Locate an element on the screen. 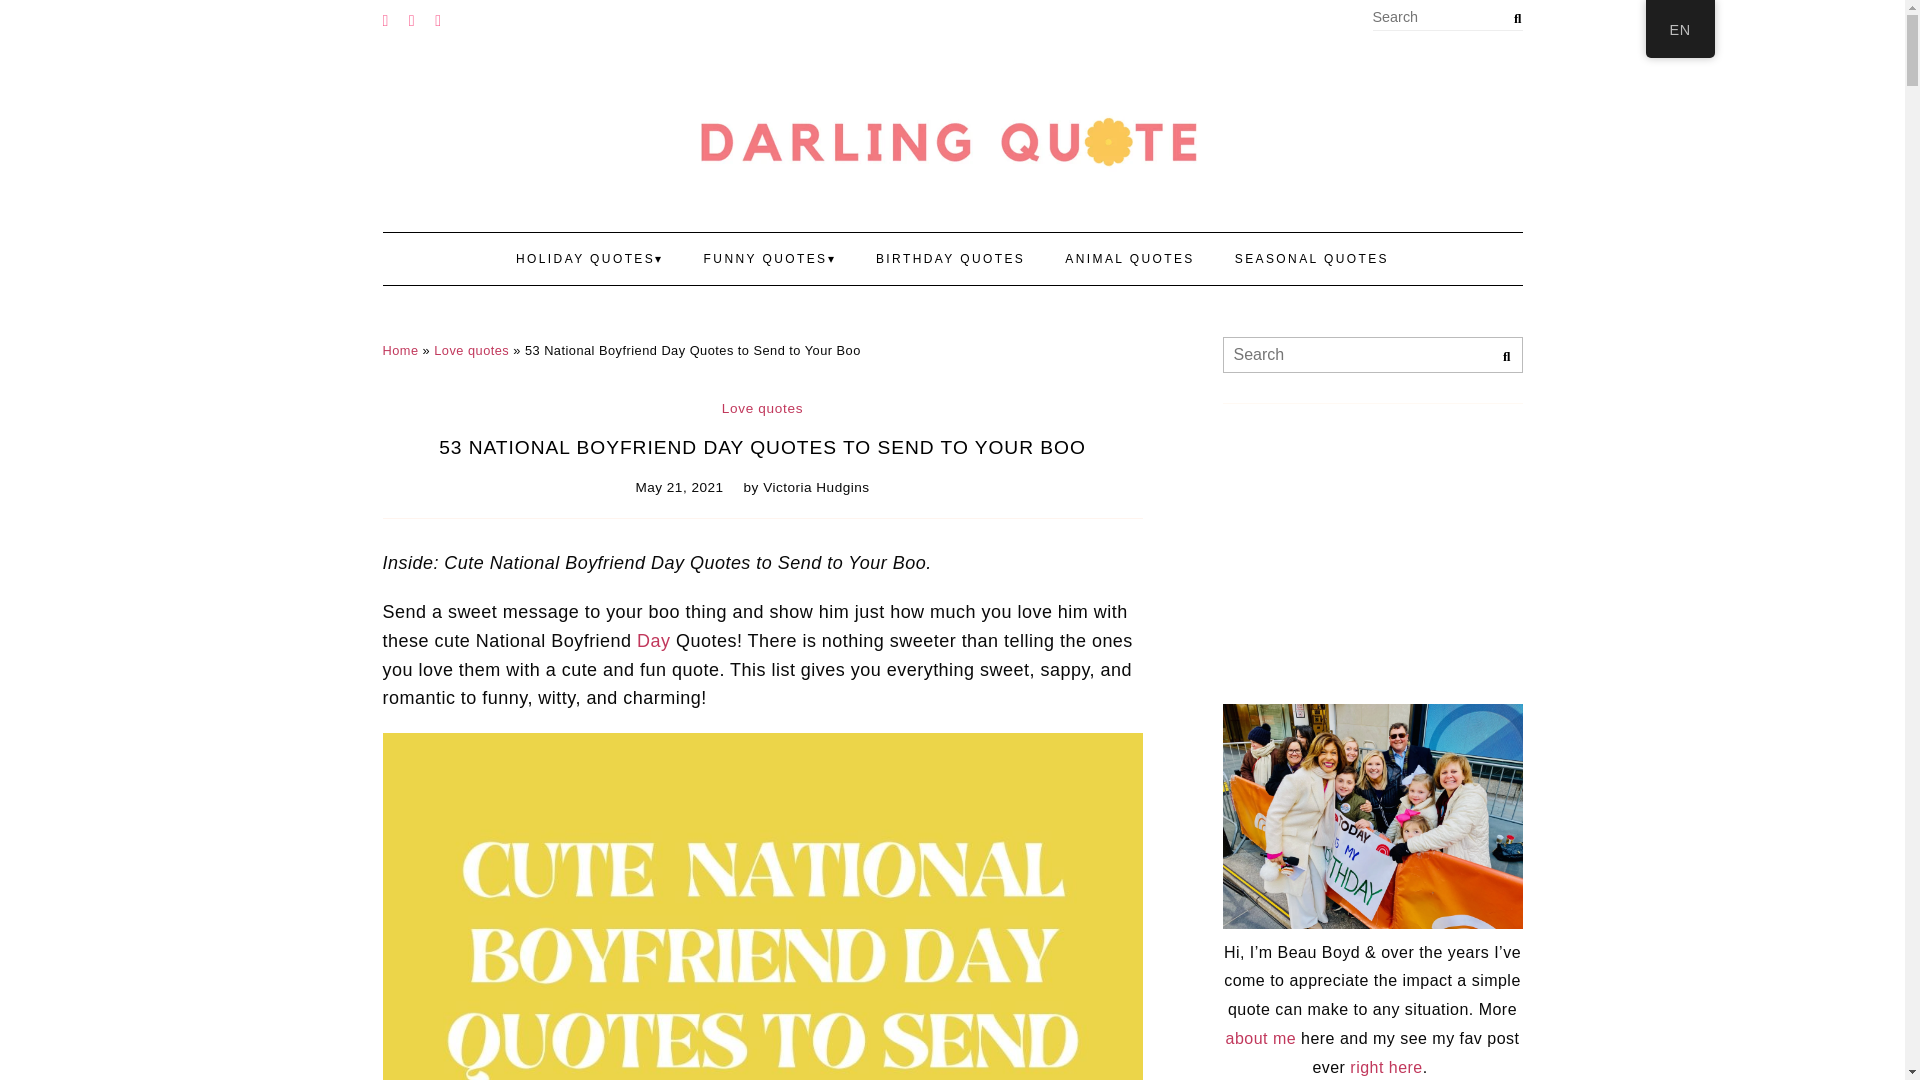 This screenshot has width=1920, height=1080. Love quotes is located at coordinates (470, 350).